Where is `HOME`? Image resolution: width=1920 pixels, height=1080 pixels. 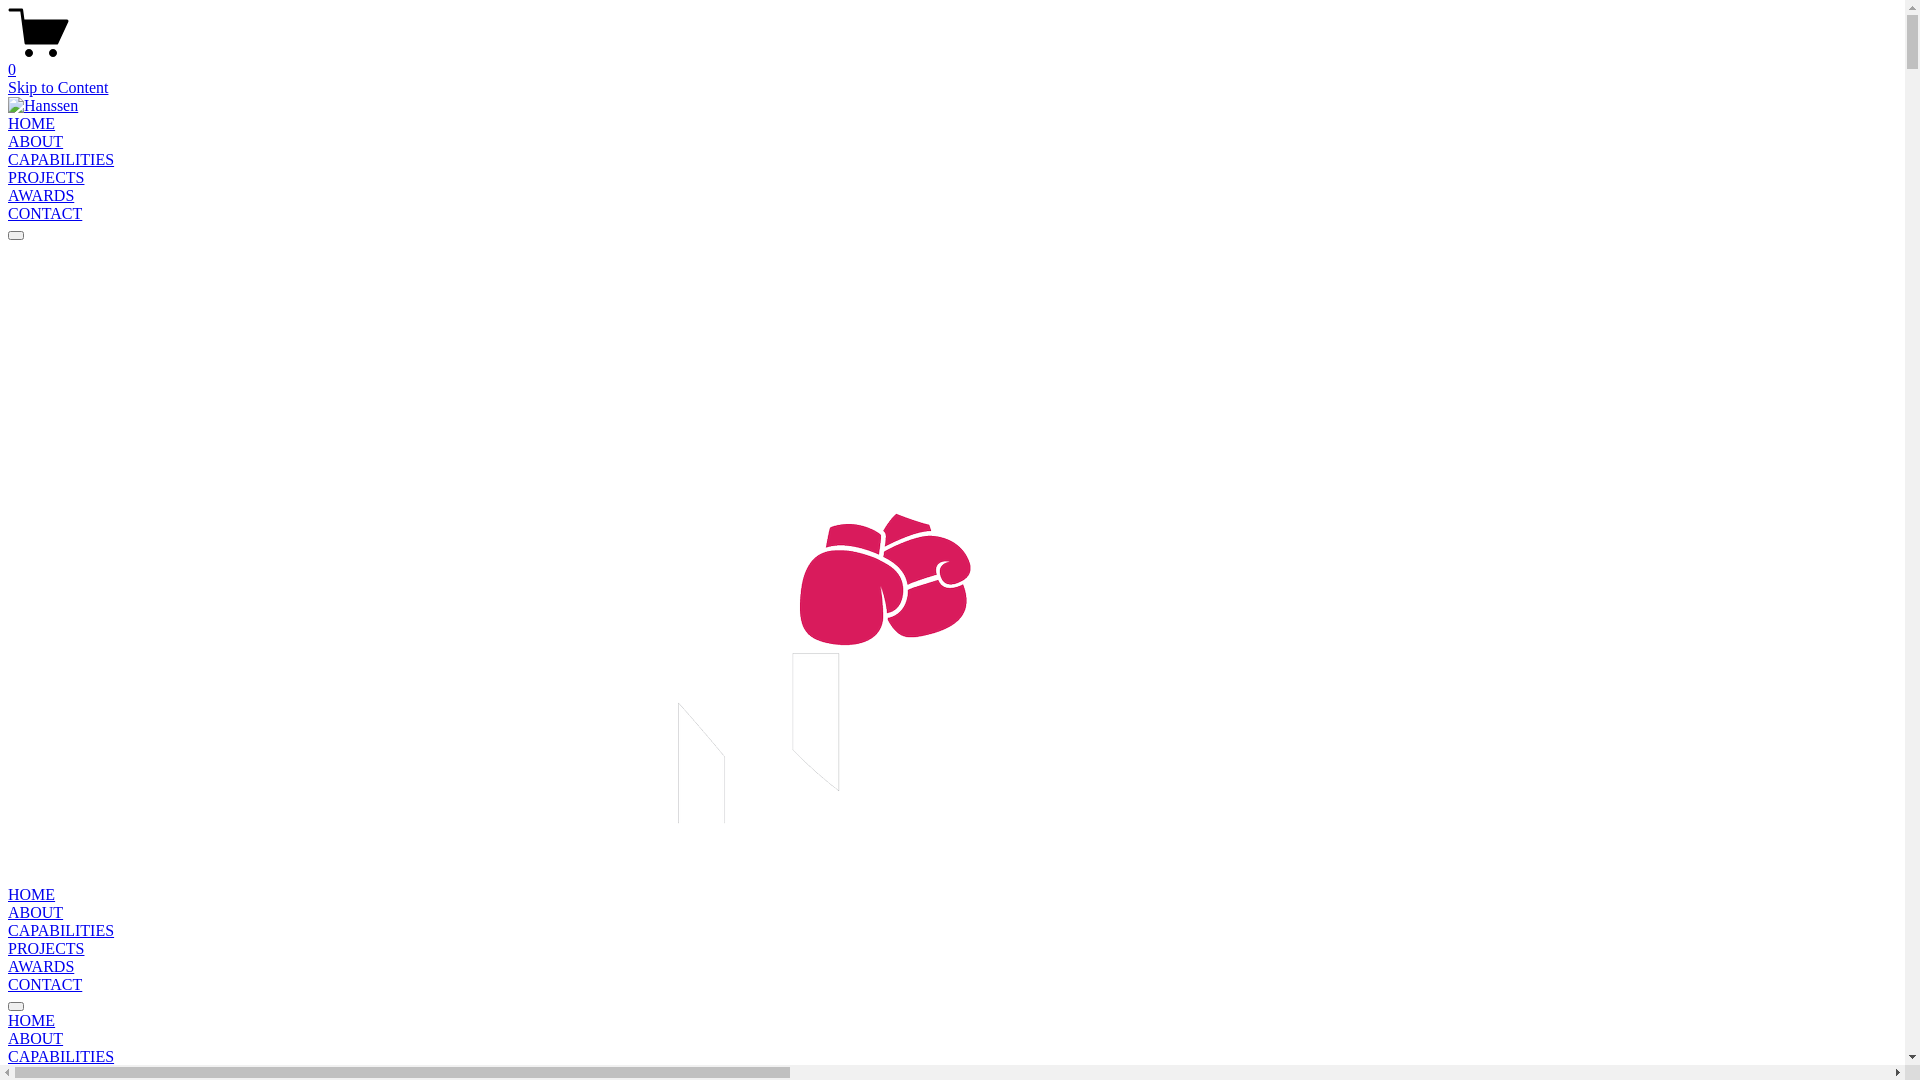 HOME is located at coordinates (32, 124).